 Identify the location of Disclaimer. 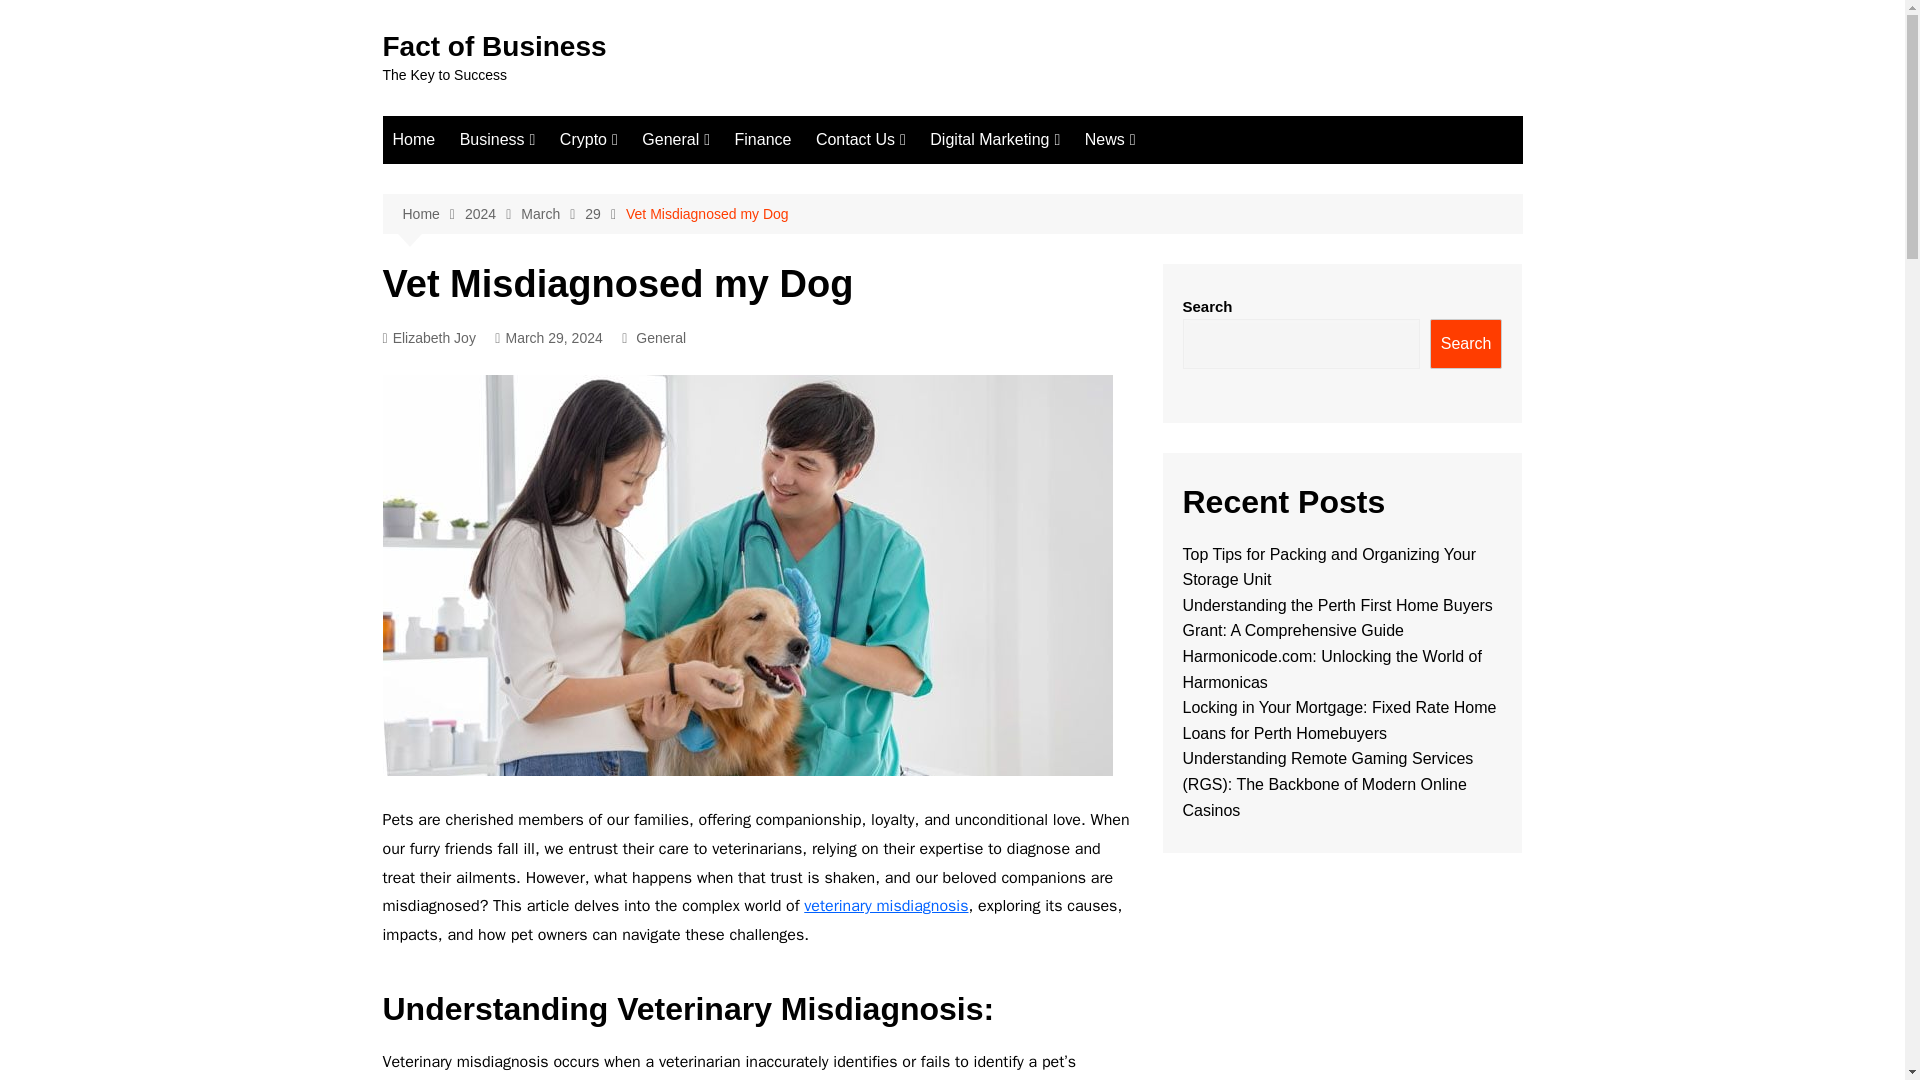
(916, 296).